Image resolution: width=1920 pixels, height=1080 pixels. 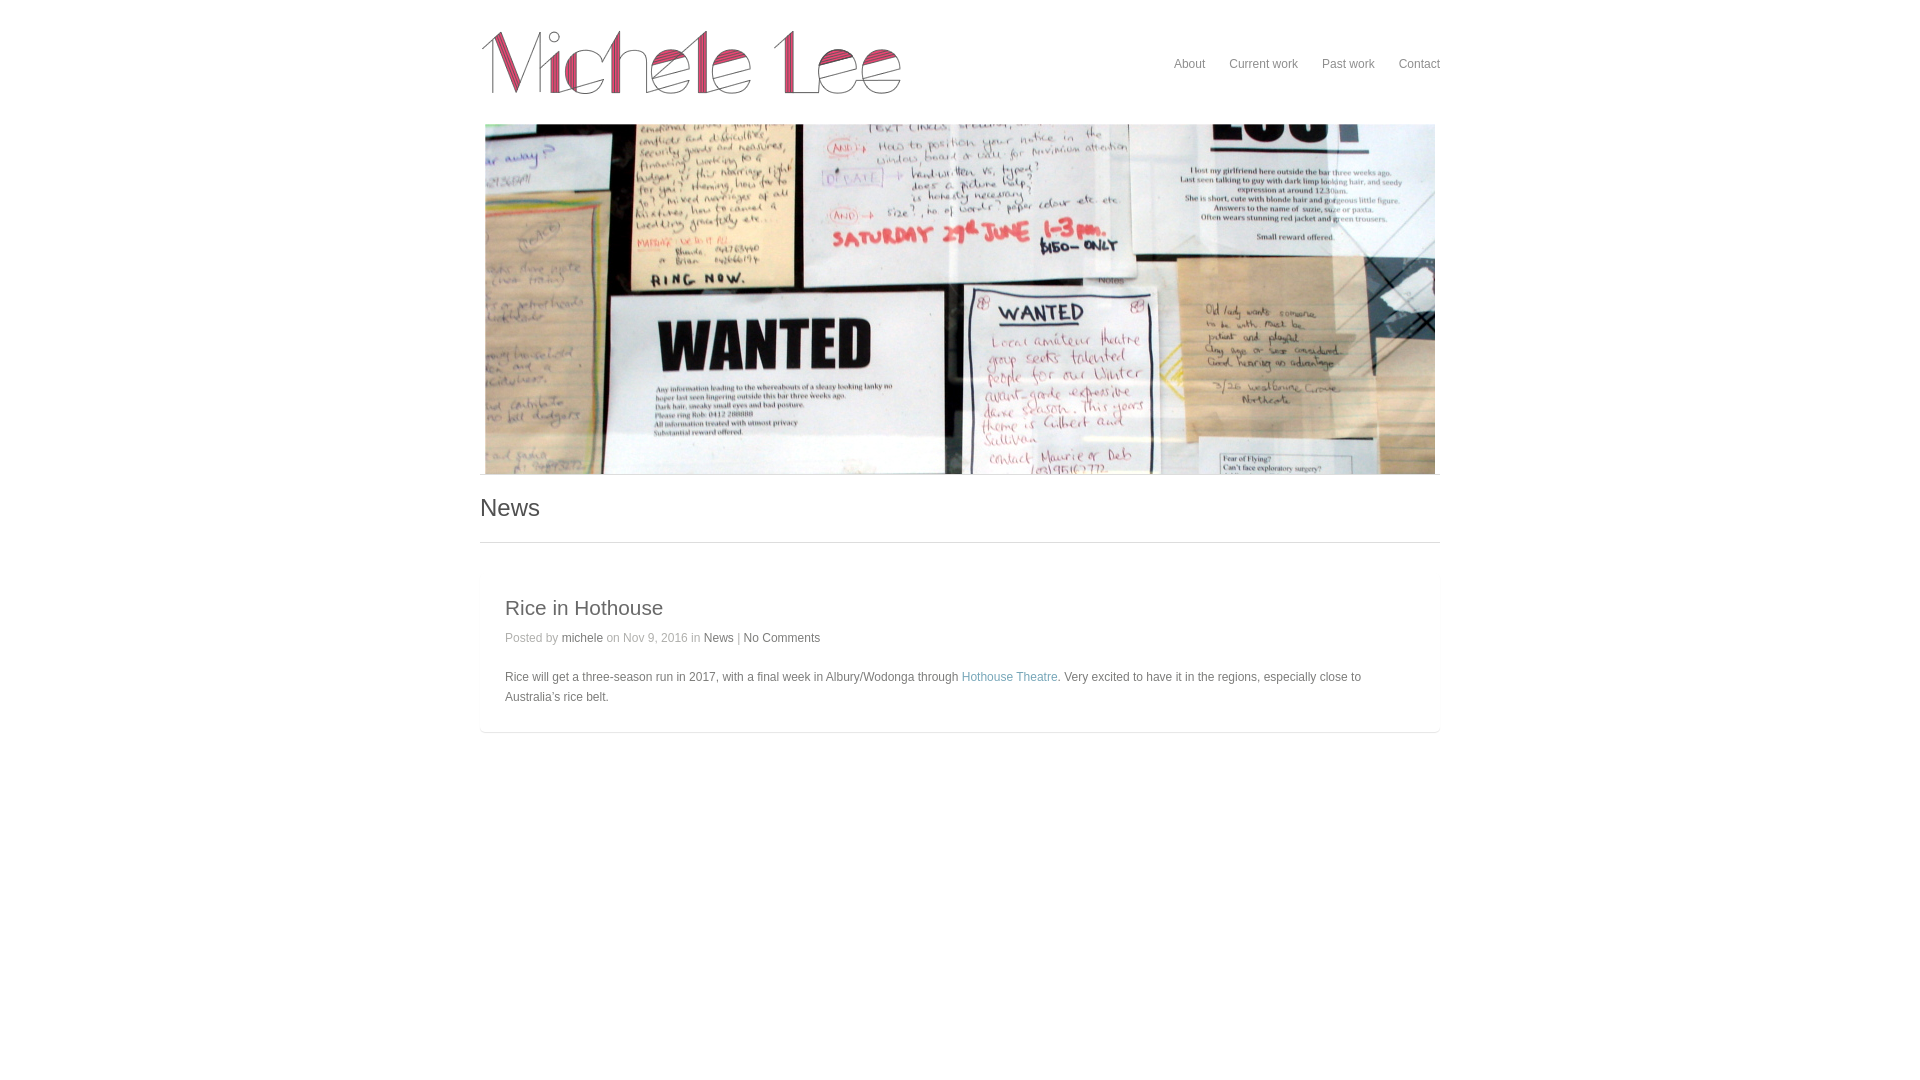 I want to click on News, so click(x=719, y=638).